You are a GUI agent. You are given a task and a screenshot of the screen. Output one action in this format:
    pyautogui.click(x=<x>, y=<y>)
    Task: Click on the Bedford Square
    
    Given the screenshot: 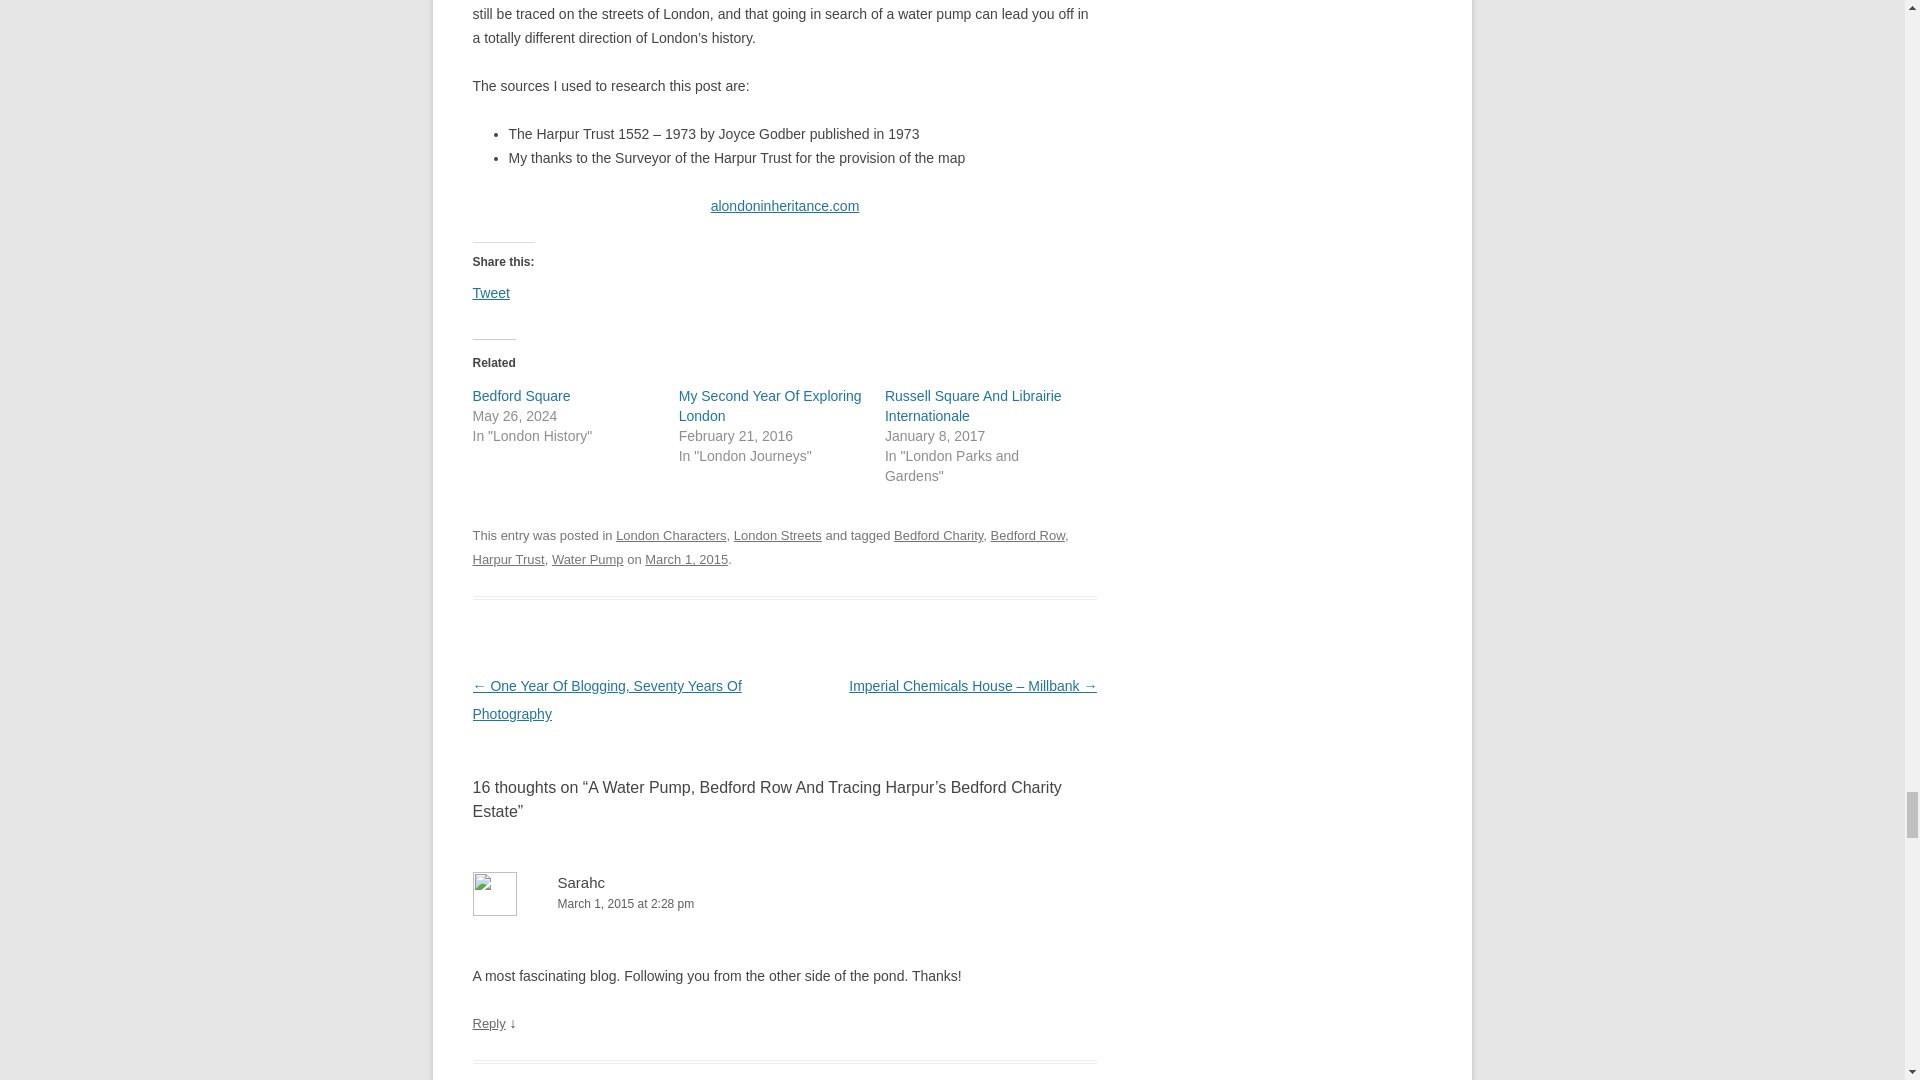 What is the action you would take?
    pyautogui.click(x=521, y=395)
    